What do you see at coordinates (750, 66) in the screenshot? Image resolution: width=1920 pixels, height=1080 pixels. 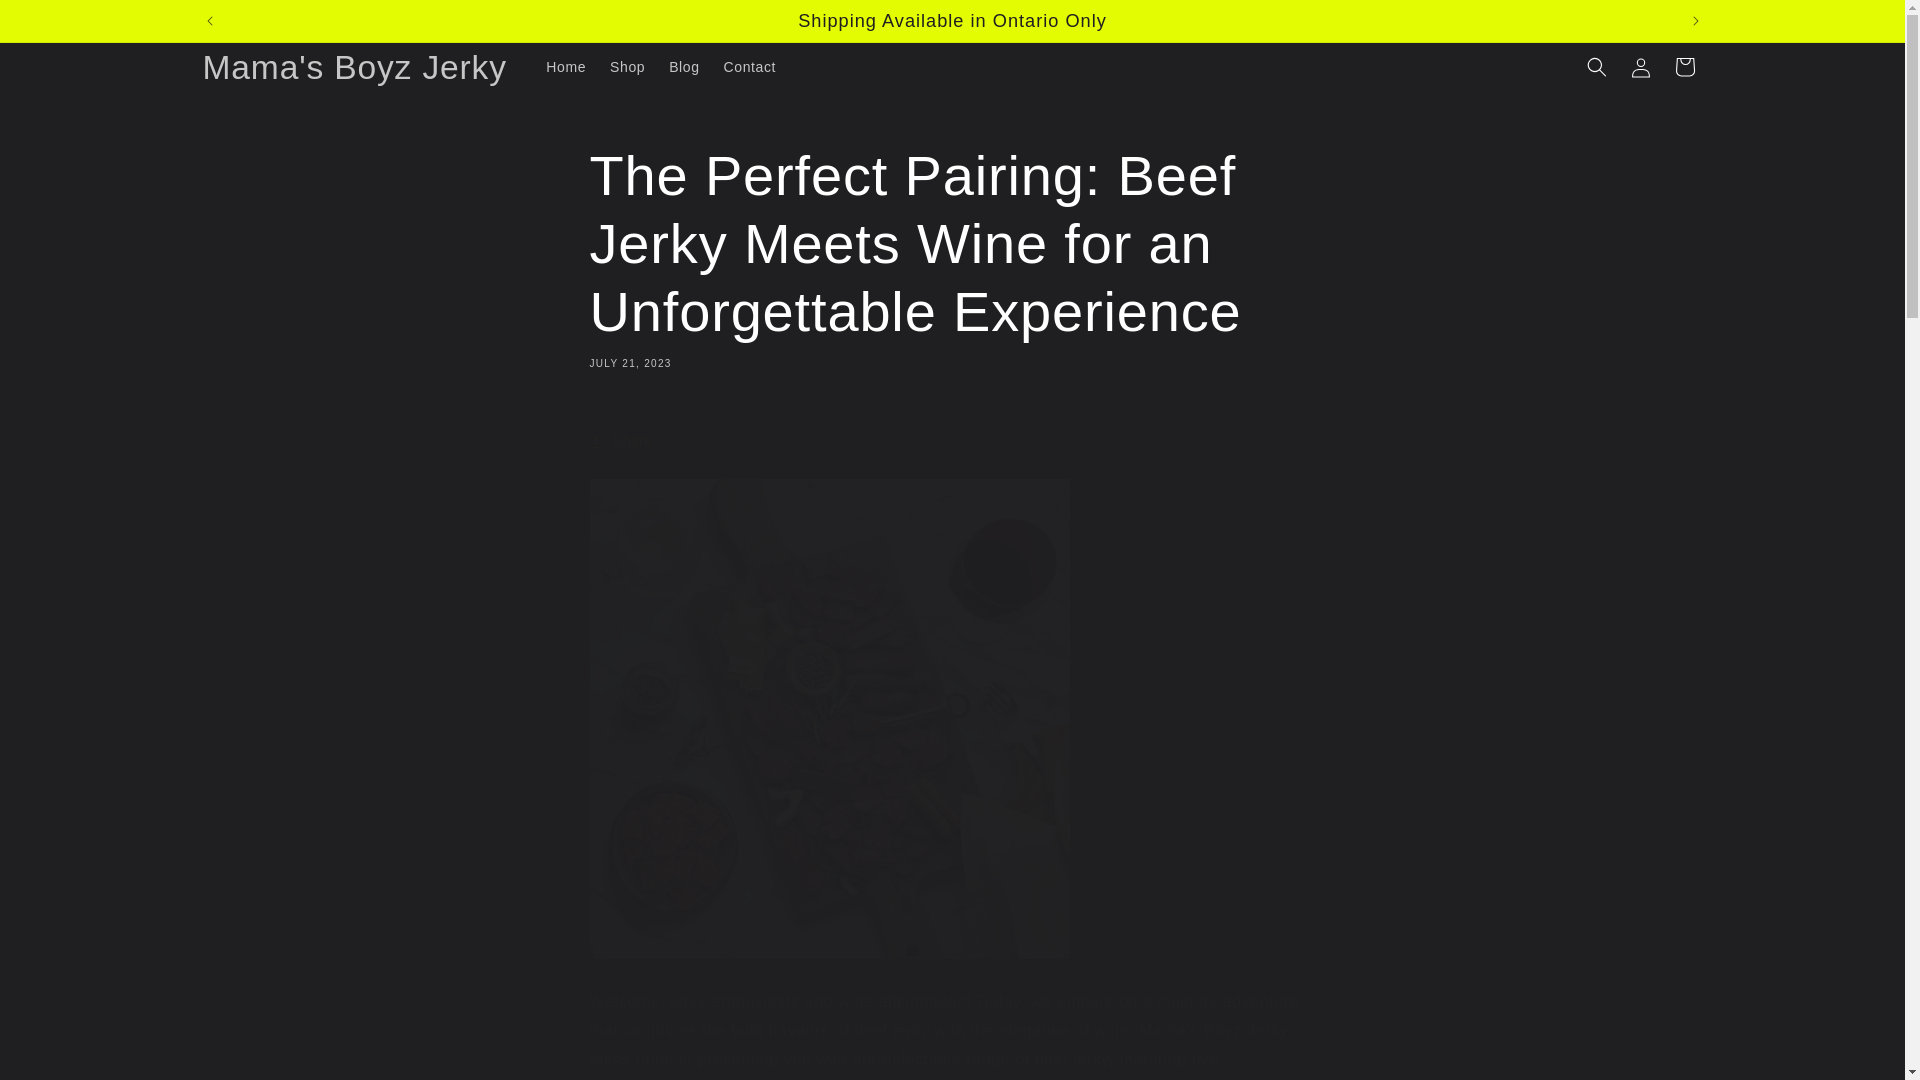 I see `Contact` at bounding box center [750, 66].